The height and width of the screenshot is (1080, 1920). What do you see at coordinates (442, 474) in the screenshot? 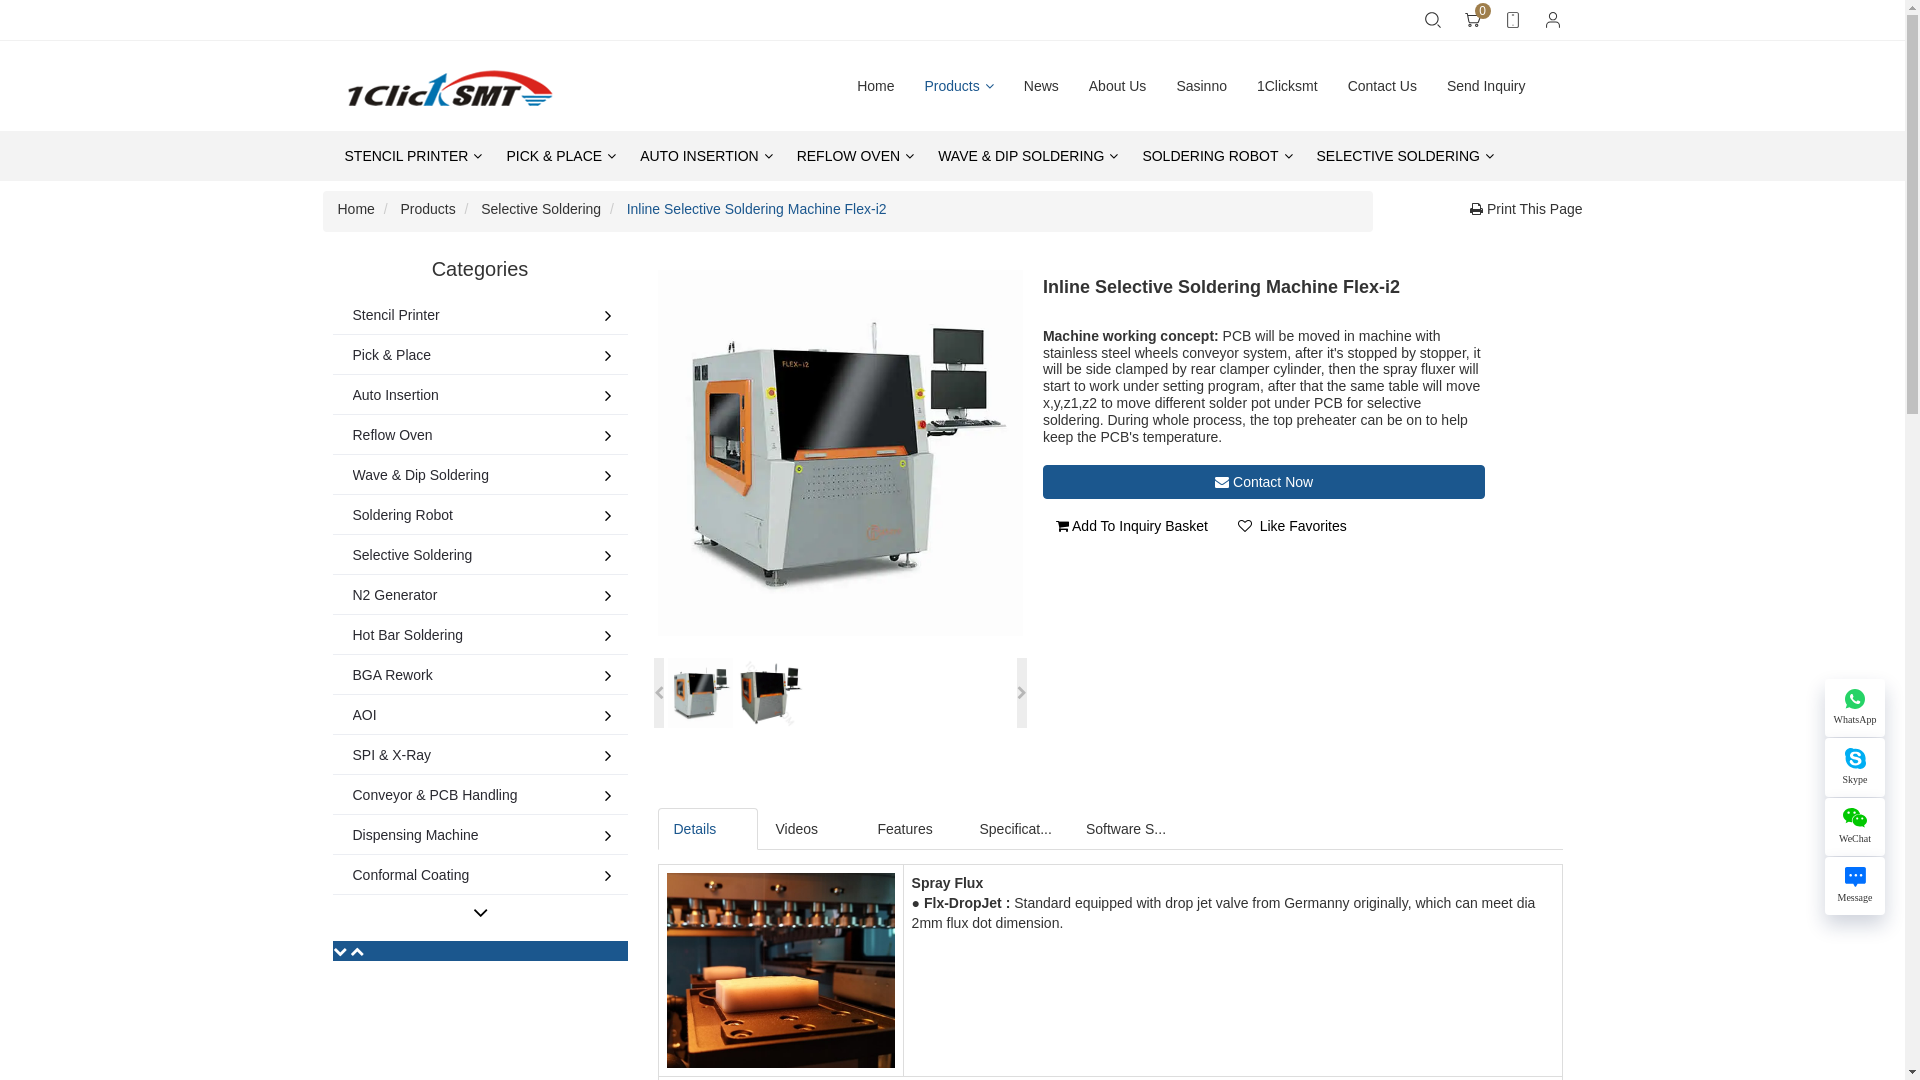
I see `Wave & Dip Soldering` at bounding box center [442, 474].